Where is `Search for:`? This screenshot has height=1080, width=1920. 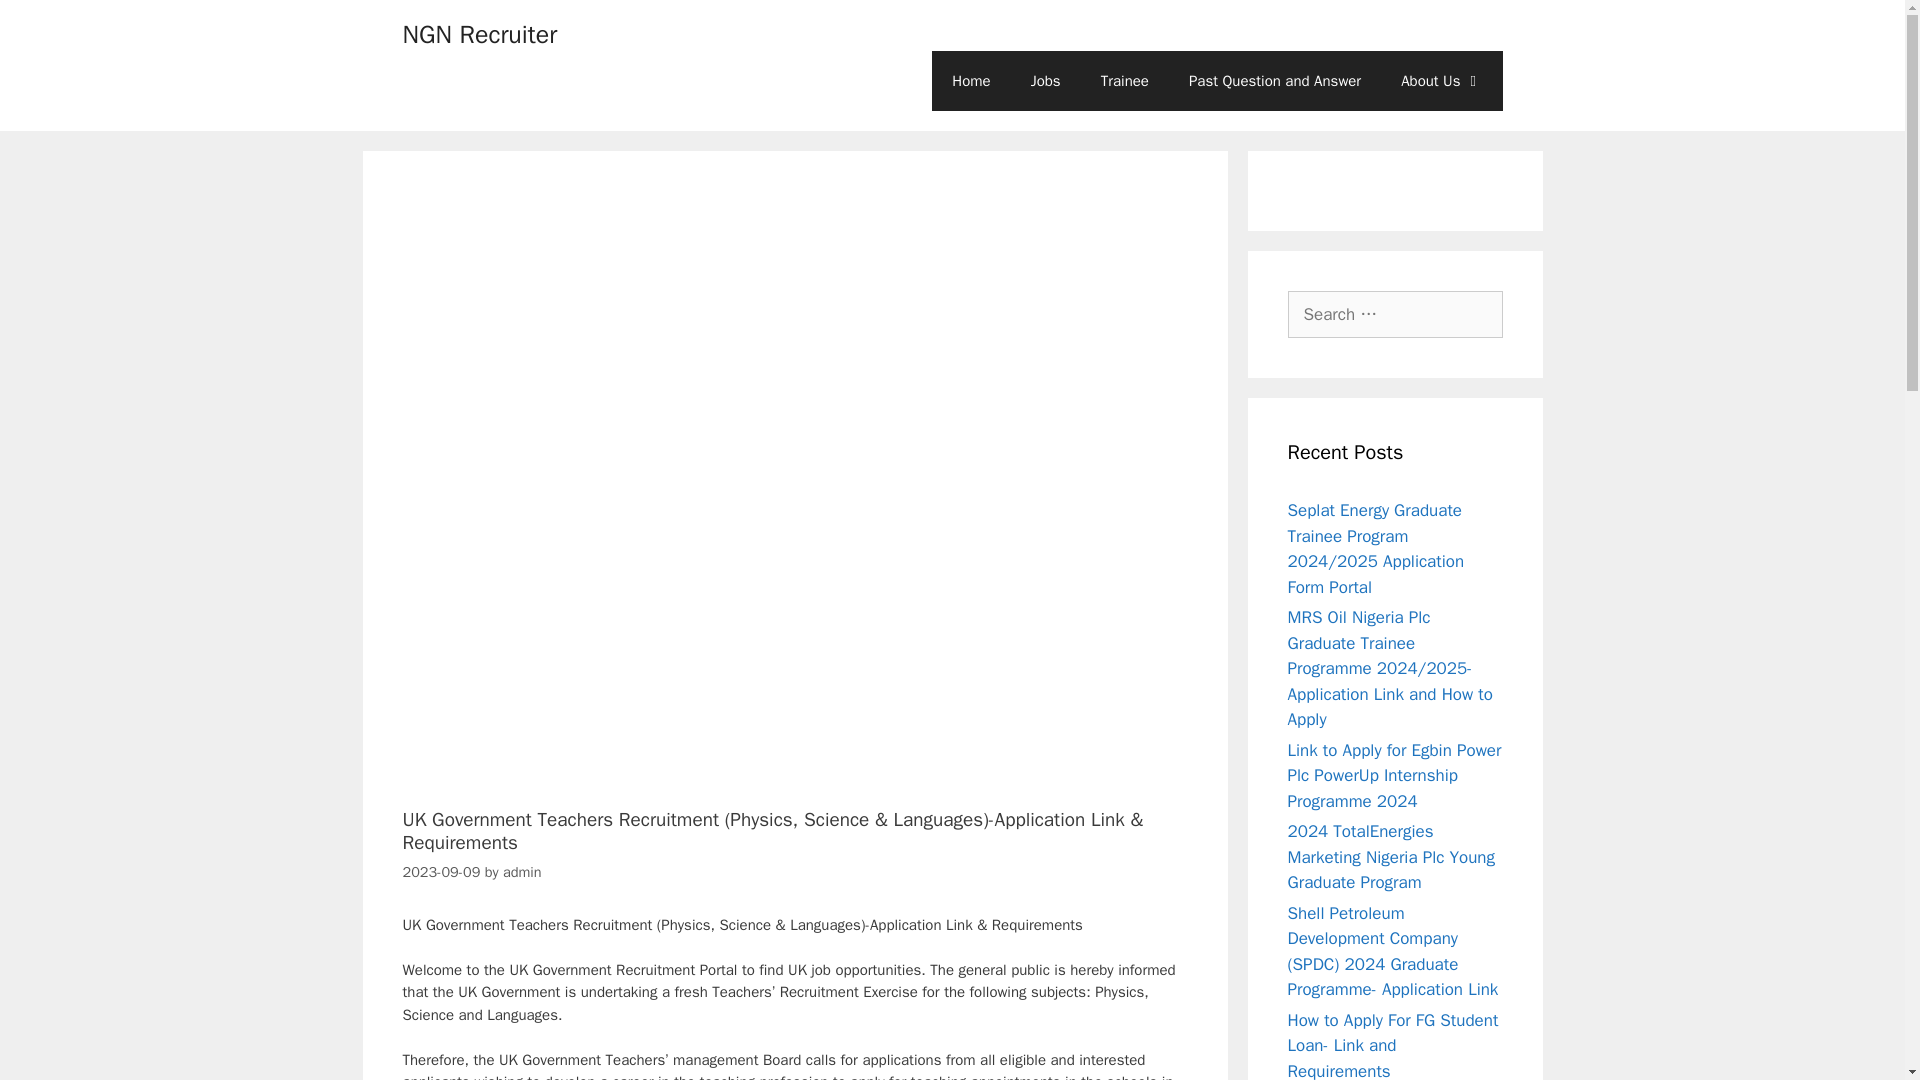
Search for: is located at coordinates (1396, 314).